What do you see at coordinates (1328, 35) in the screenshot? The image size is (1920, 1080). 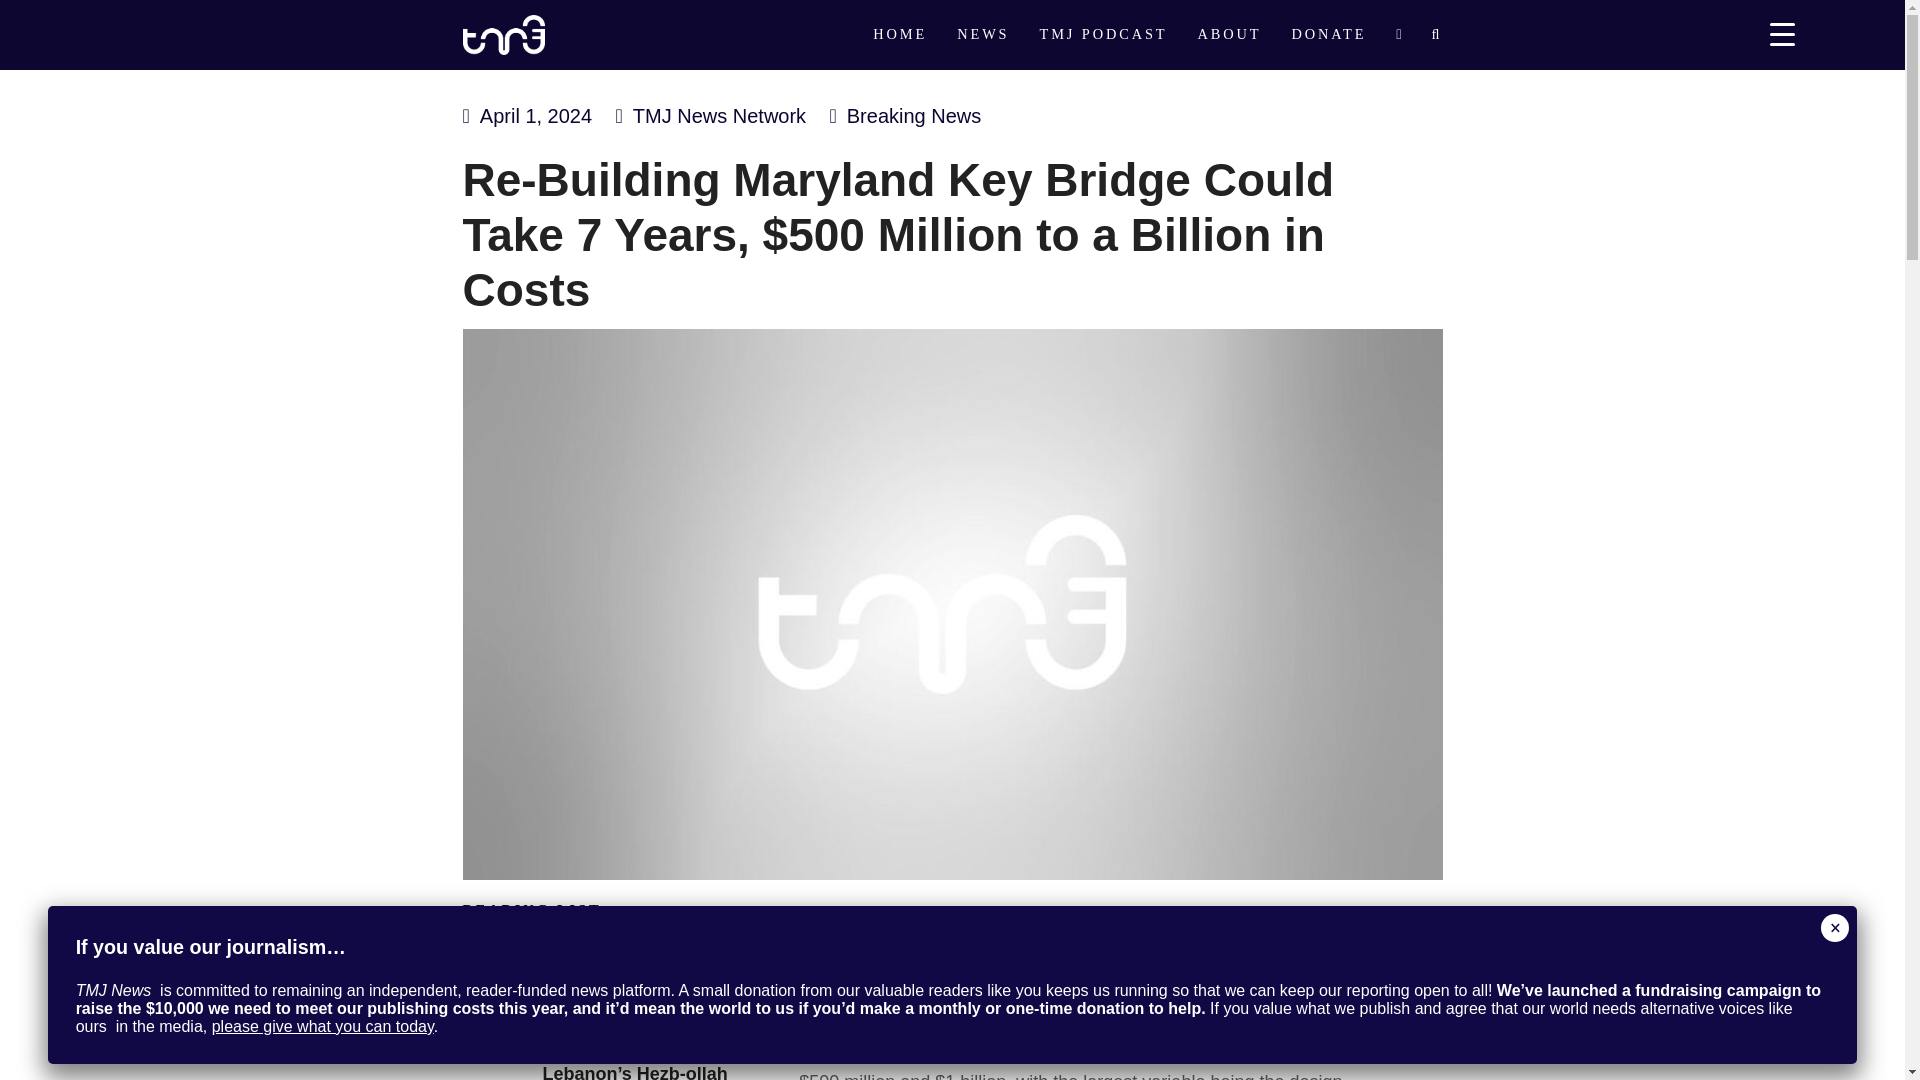 I see `DONATE` at bounding box center [1328, 35].